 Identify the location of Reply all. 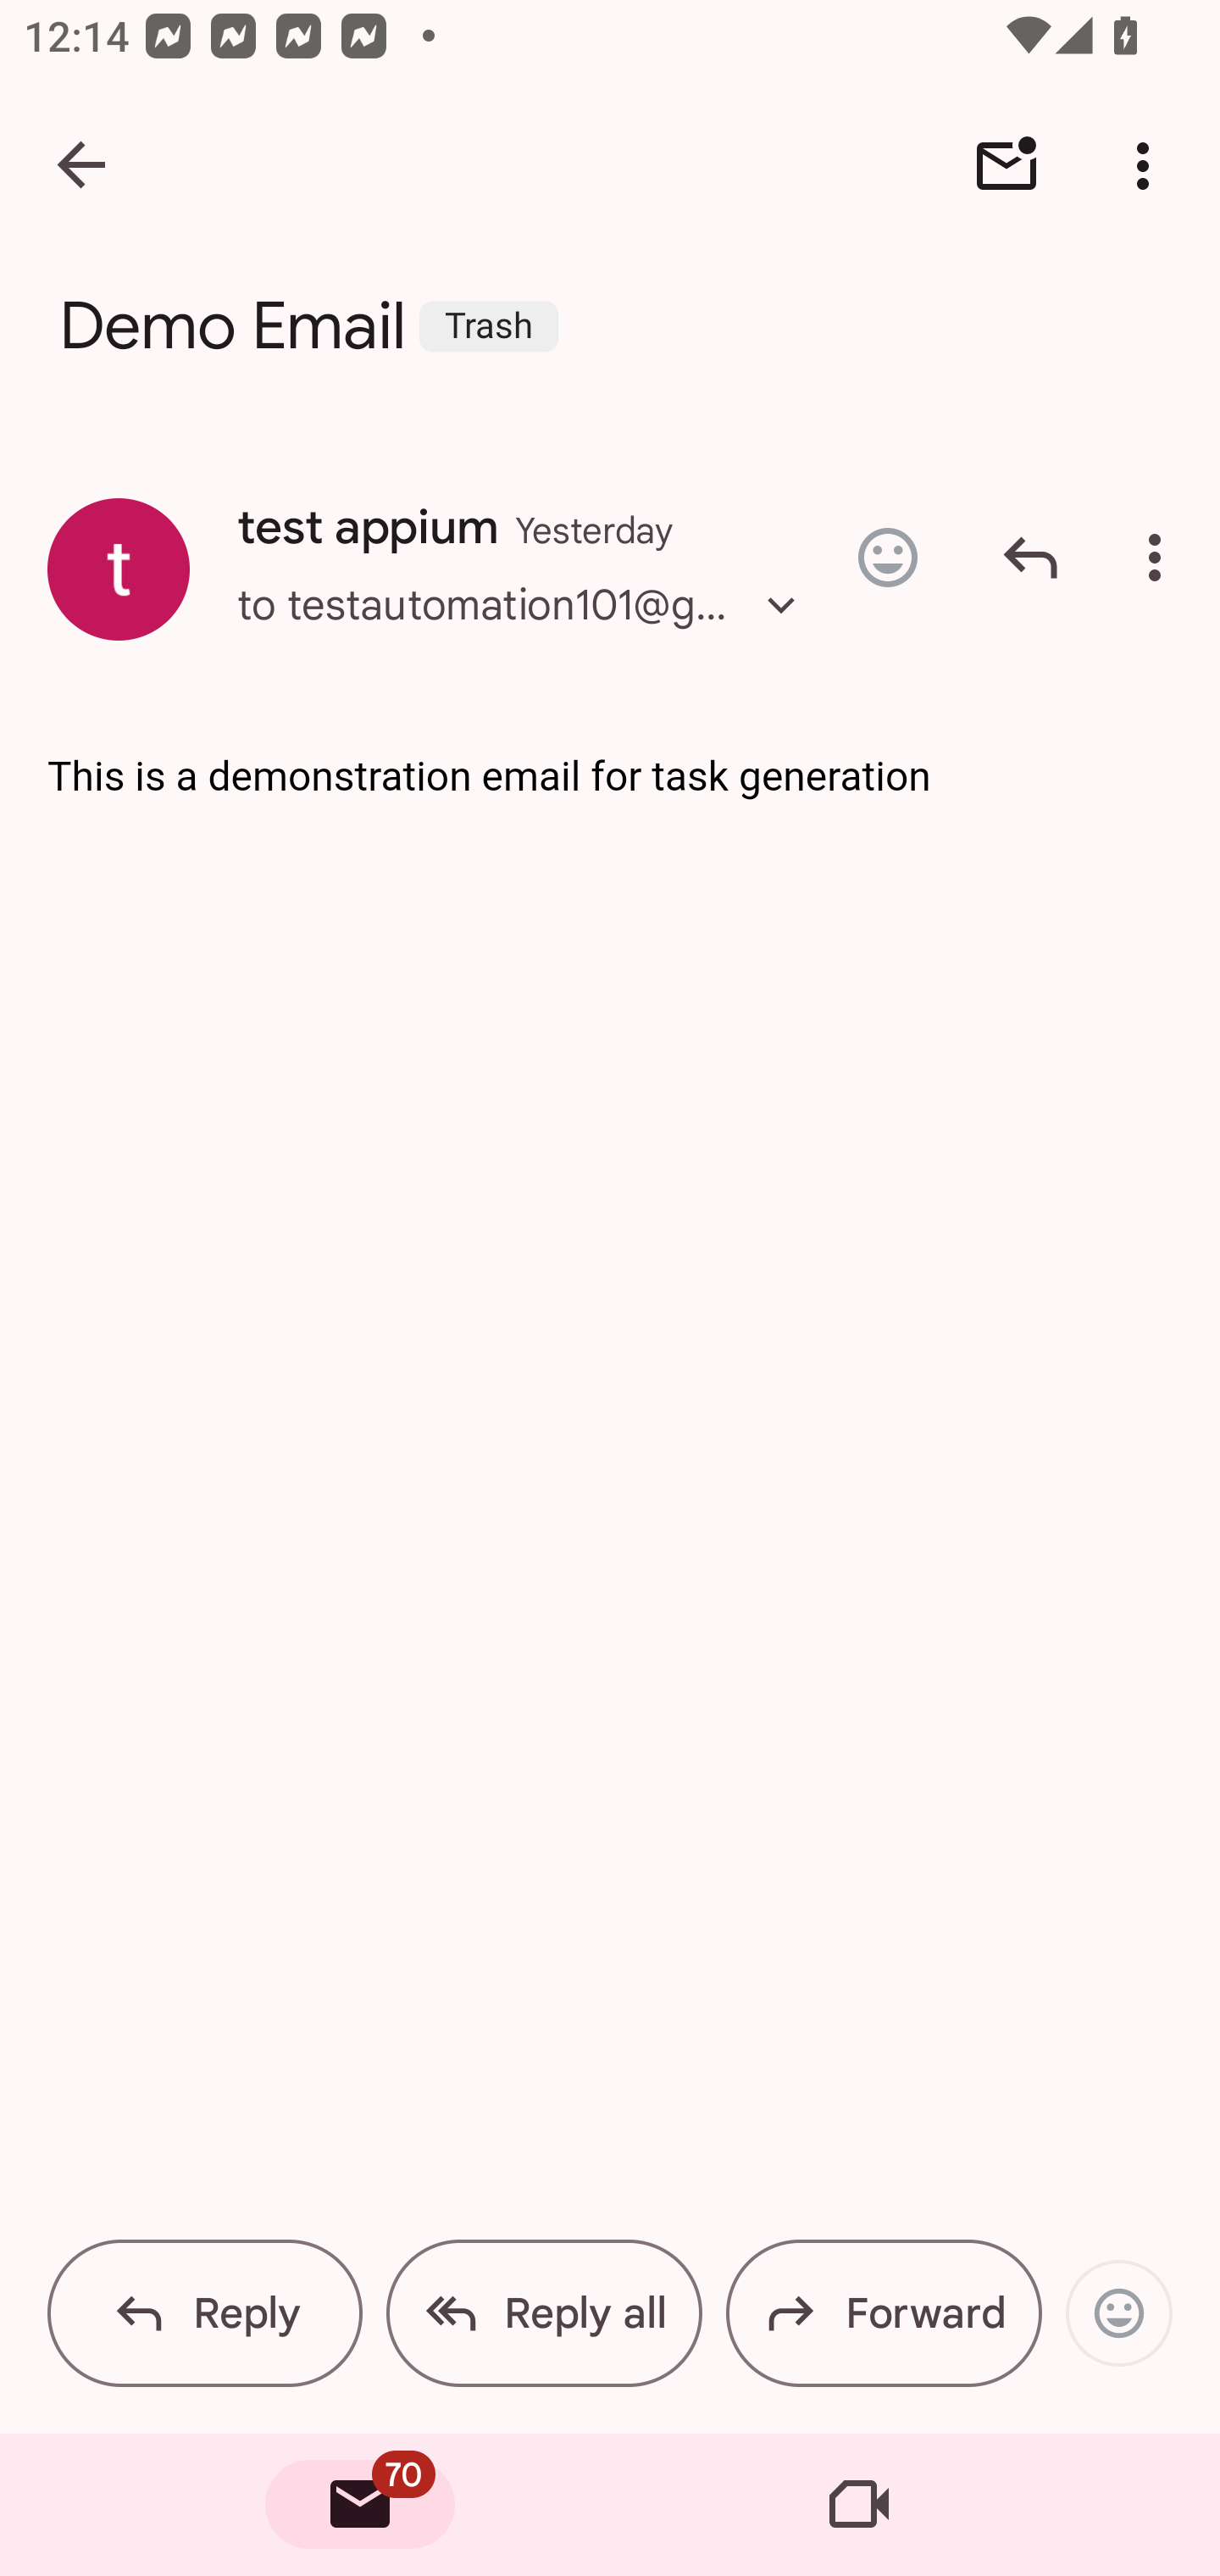
(544, 2313).